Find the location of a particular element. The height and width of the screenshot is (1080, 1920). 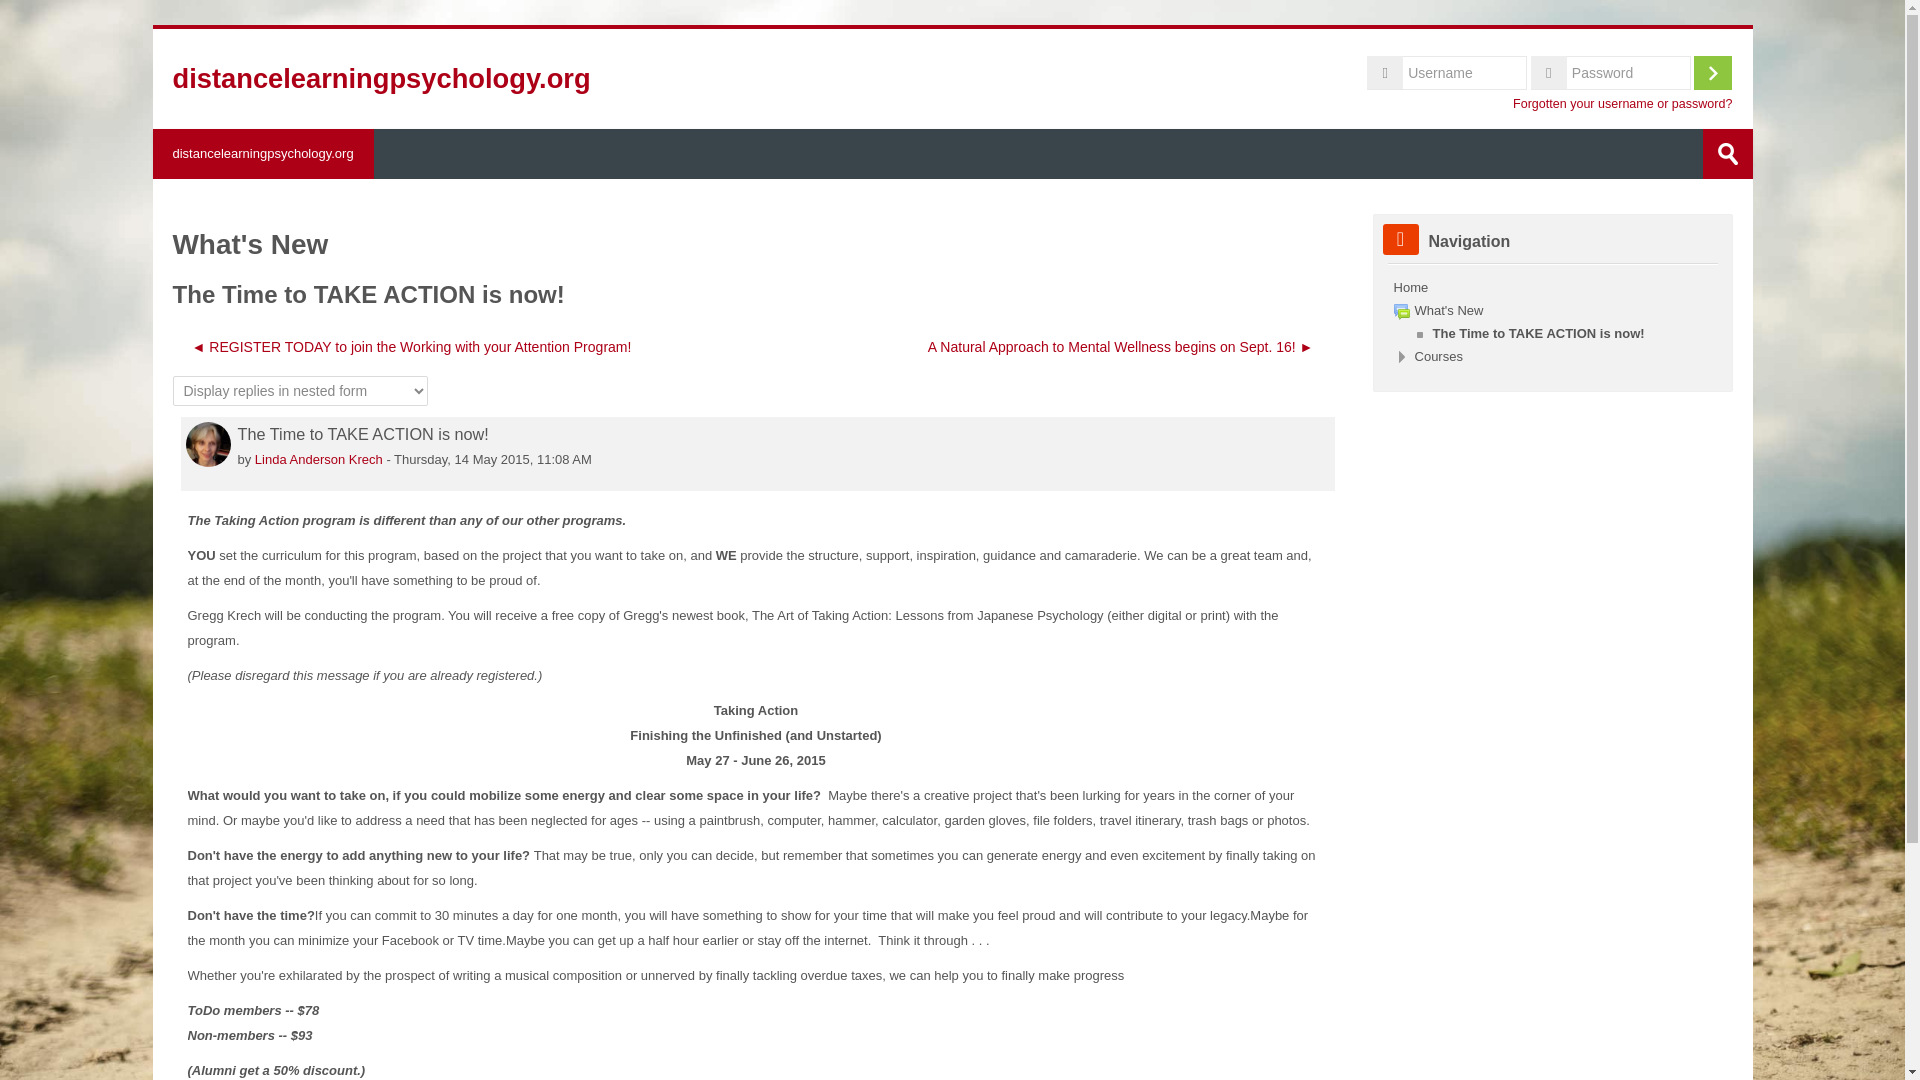

The Time to TAKE ACTION is now! is located at coordinates (1528, 334).